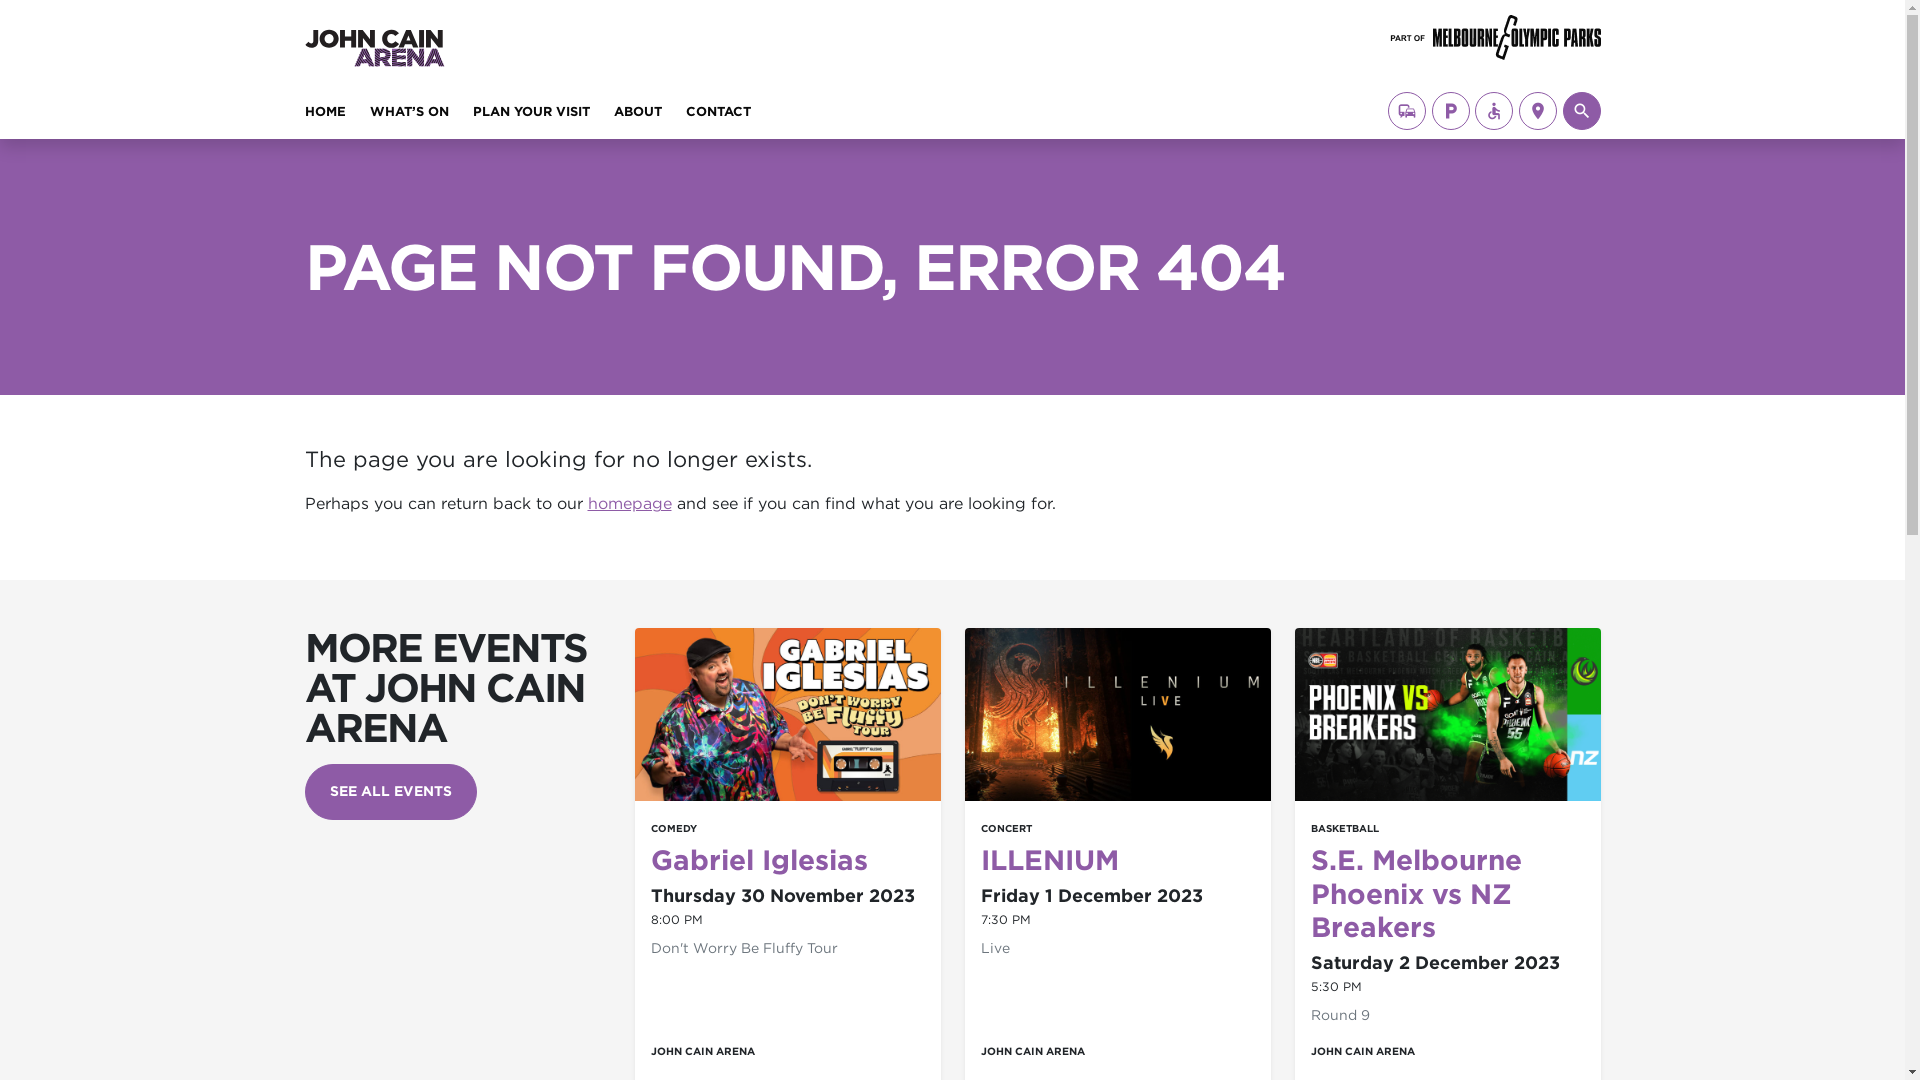 The width and height of the screenshot is (1920, 1080). I want to click on PLAN YOUR VISIT, so click(530, 116).